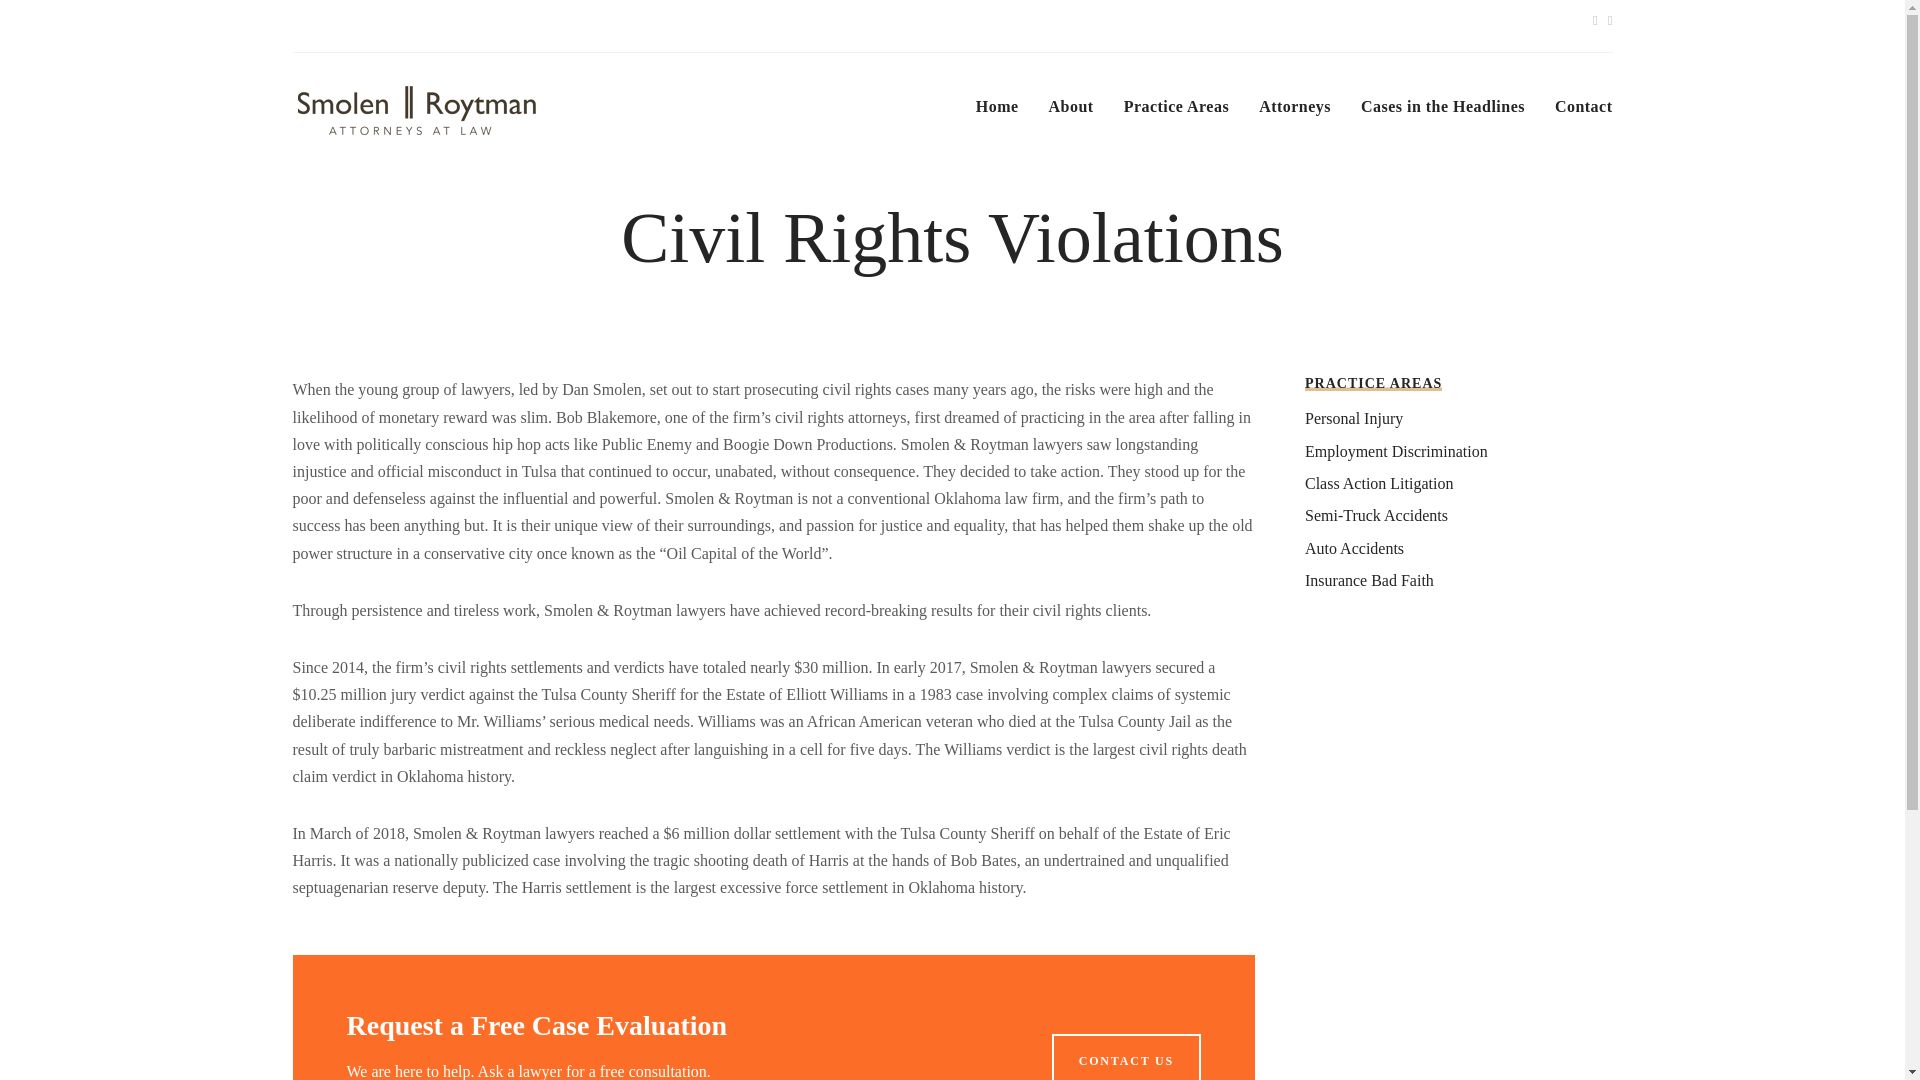 The height and width of the screenshot is (1080, 1920). Describe the element at coordinates (1379, 484) in the screenshot. I see `Class Action Litigation` at that location.